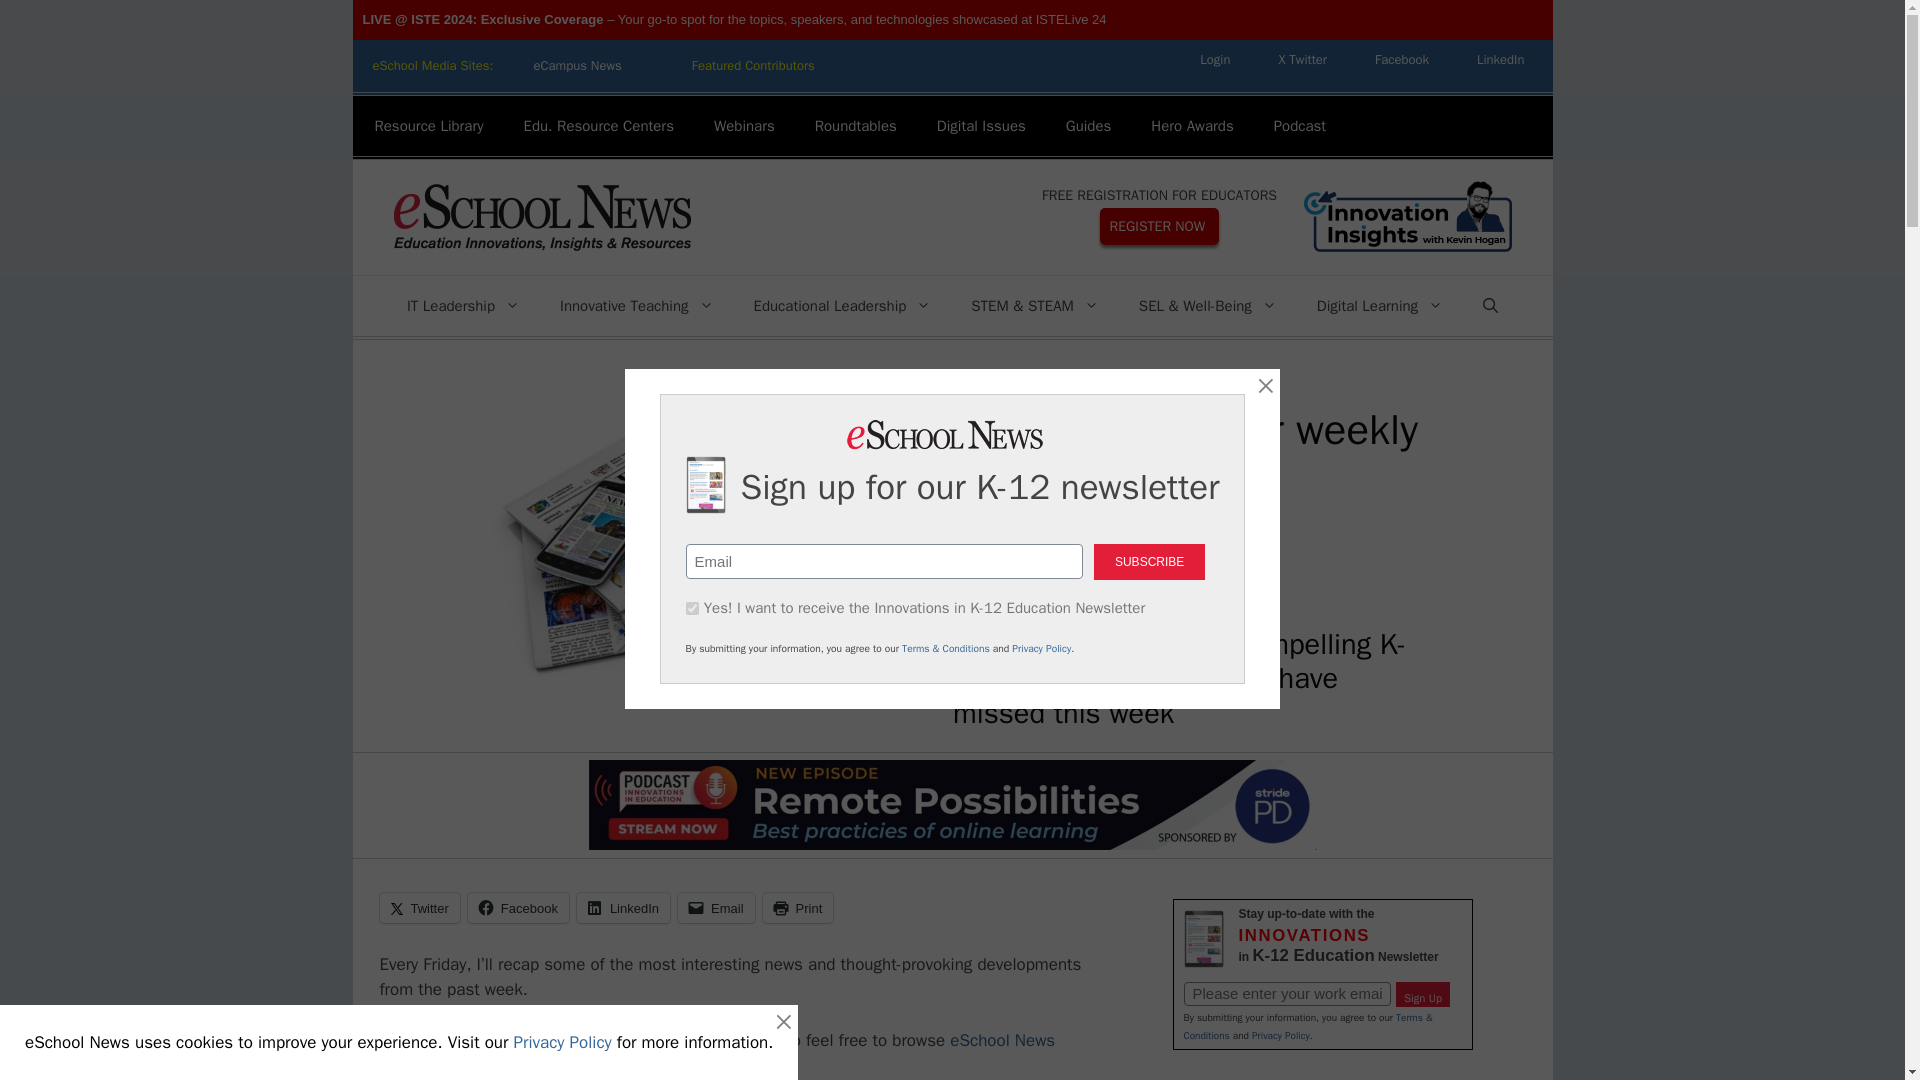 This screenshot has height=1080, width=1920. What do you see at coordinates (428, 126) in the screenshot?
I see `Resource Library` at bounding box center [428, 126].